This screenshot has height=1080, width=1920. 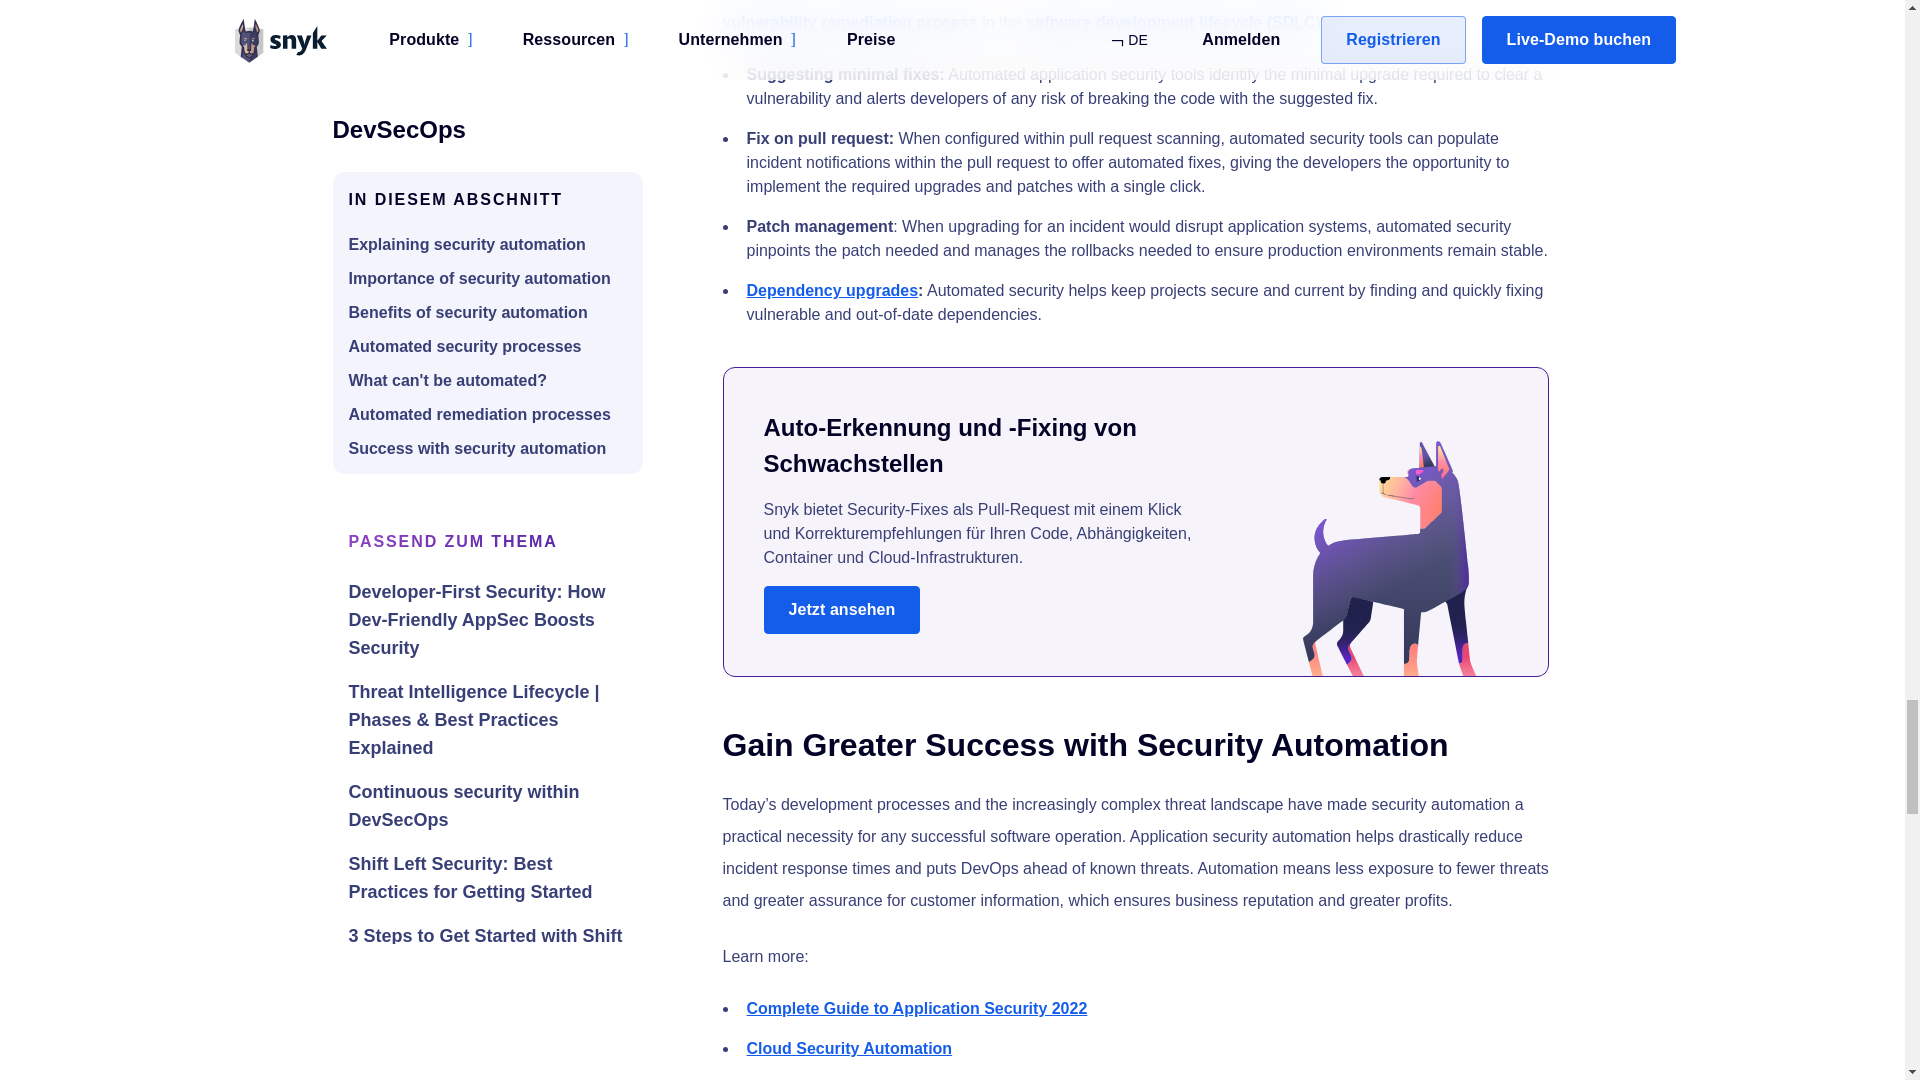 What do you see at coordinates (842, 610) in the screenshot?
I see `Jetzt ansehen` at bounding box center [842, 610].